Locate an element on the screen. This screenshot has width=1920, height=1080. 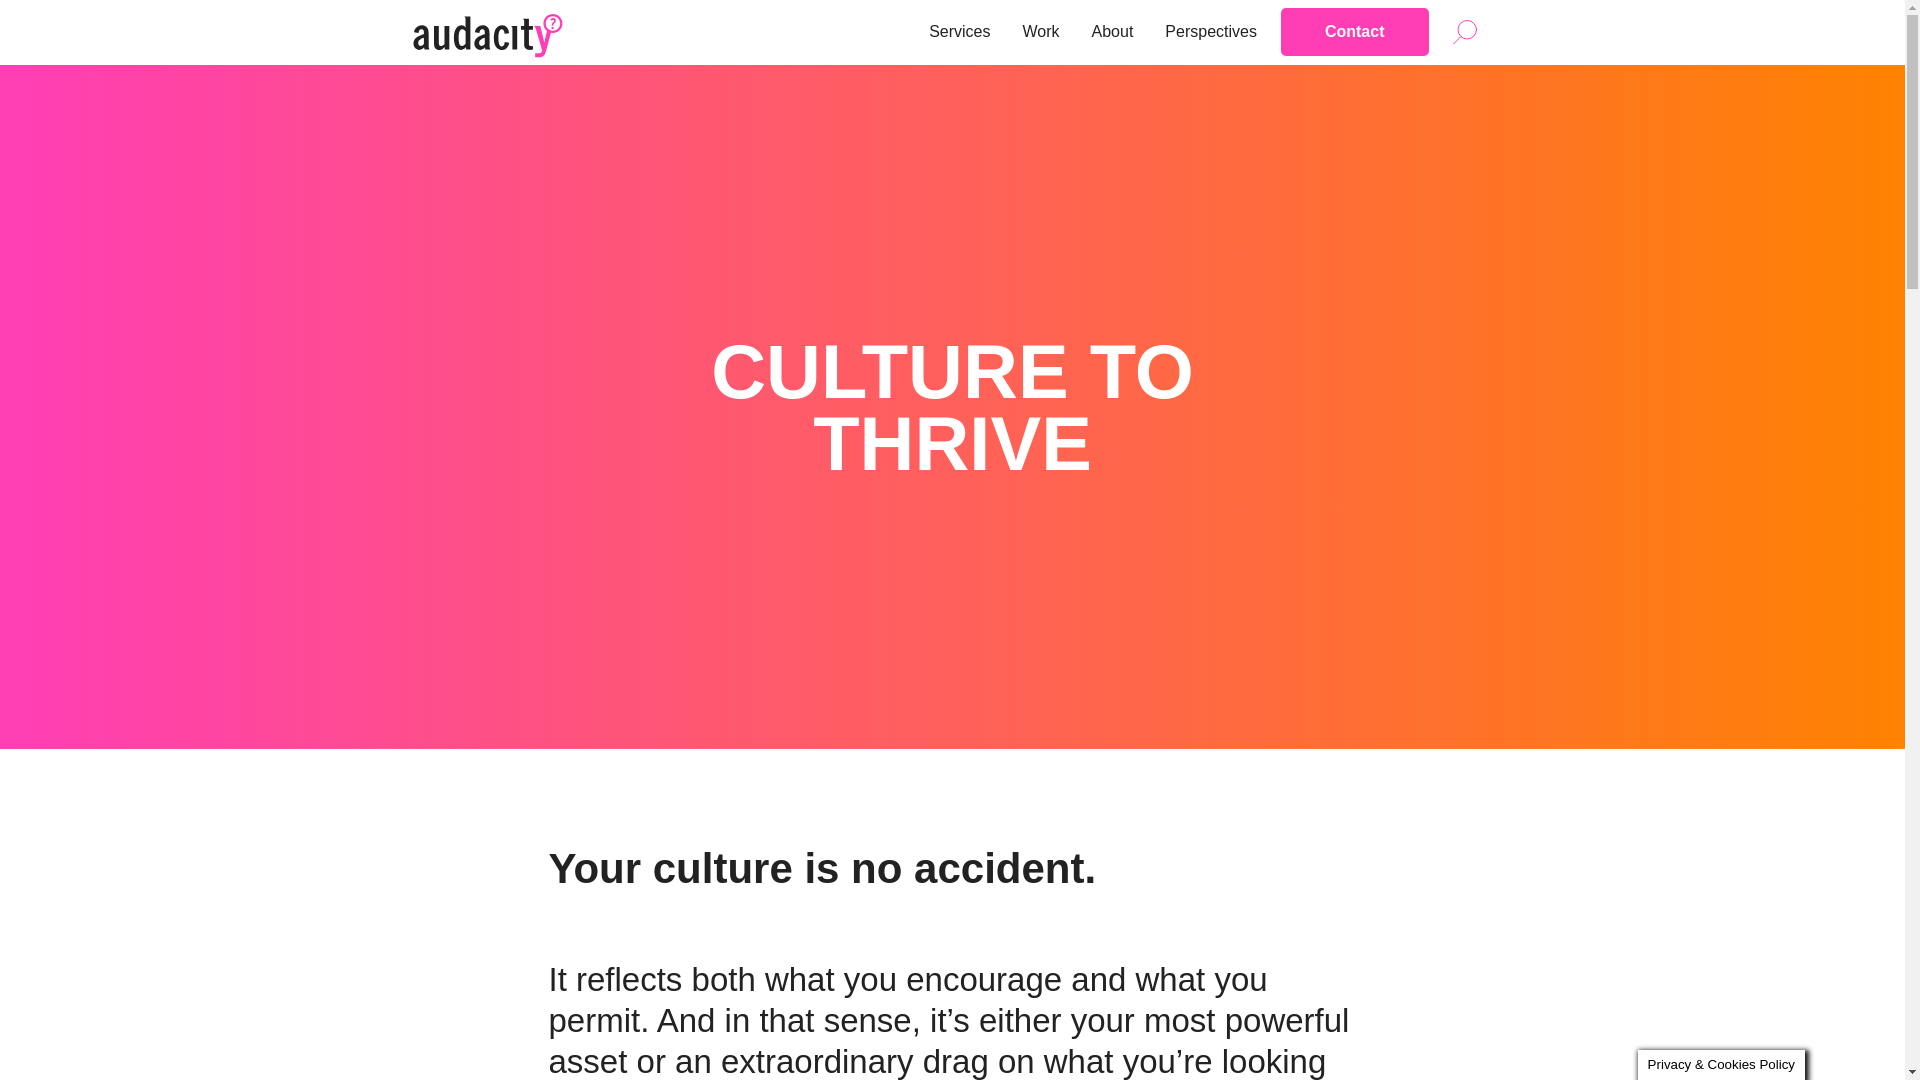
Services is located at coordinates (960, 32).